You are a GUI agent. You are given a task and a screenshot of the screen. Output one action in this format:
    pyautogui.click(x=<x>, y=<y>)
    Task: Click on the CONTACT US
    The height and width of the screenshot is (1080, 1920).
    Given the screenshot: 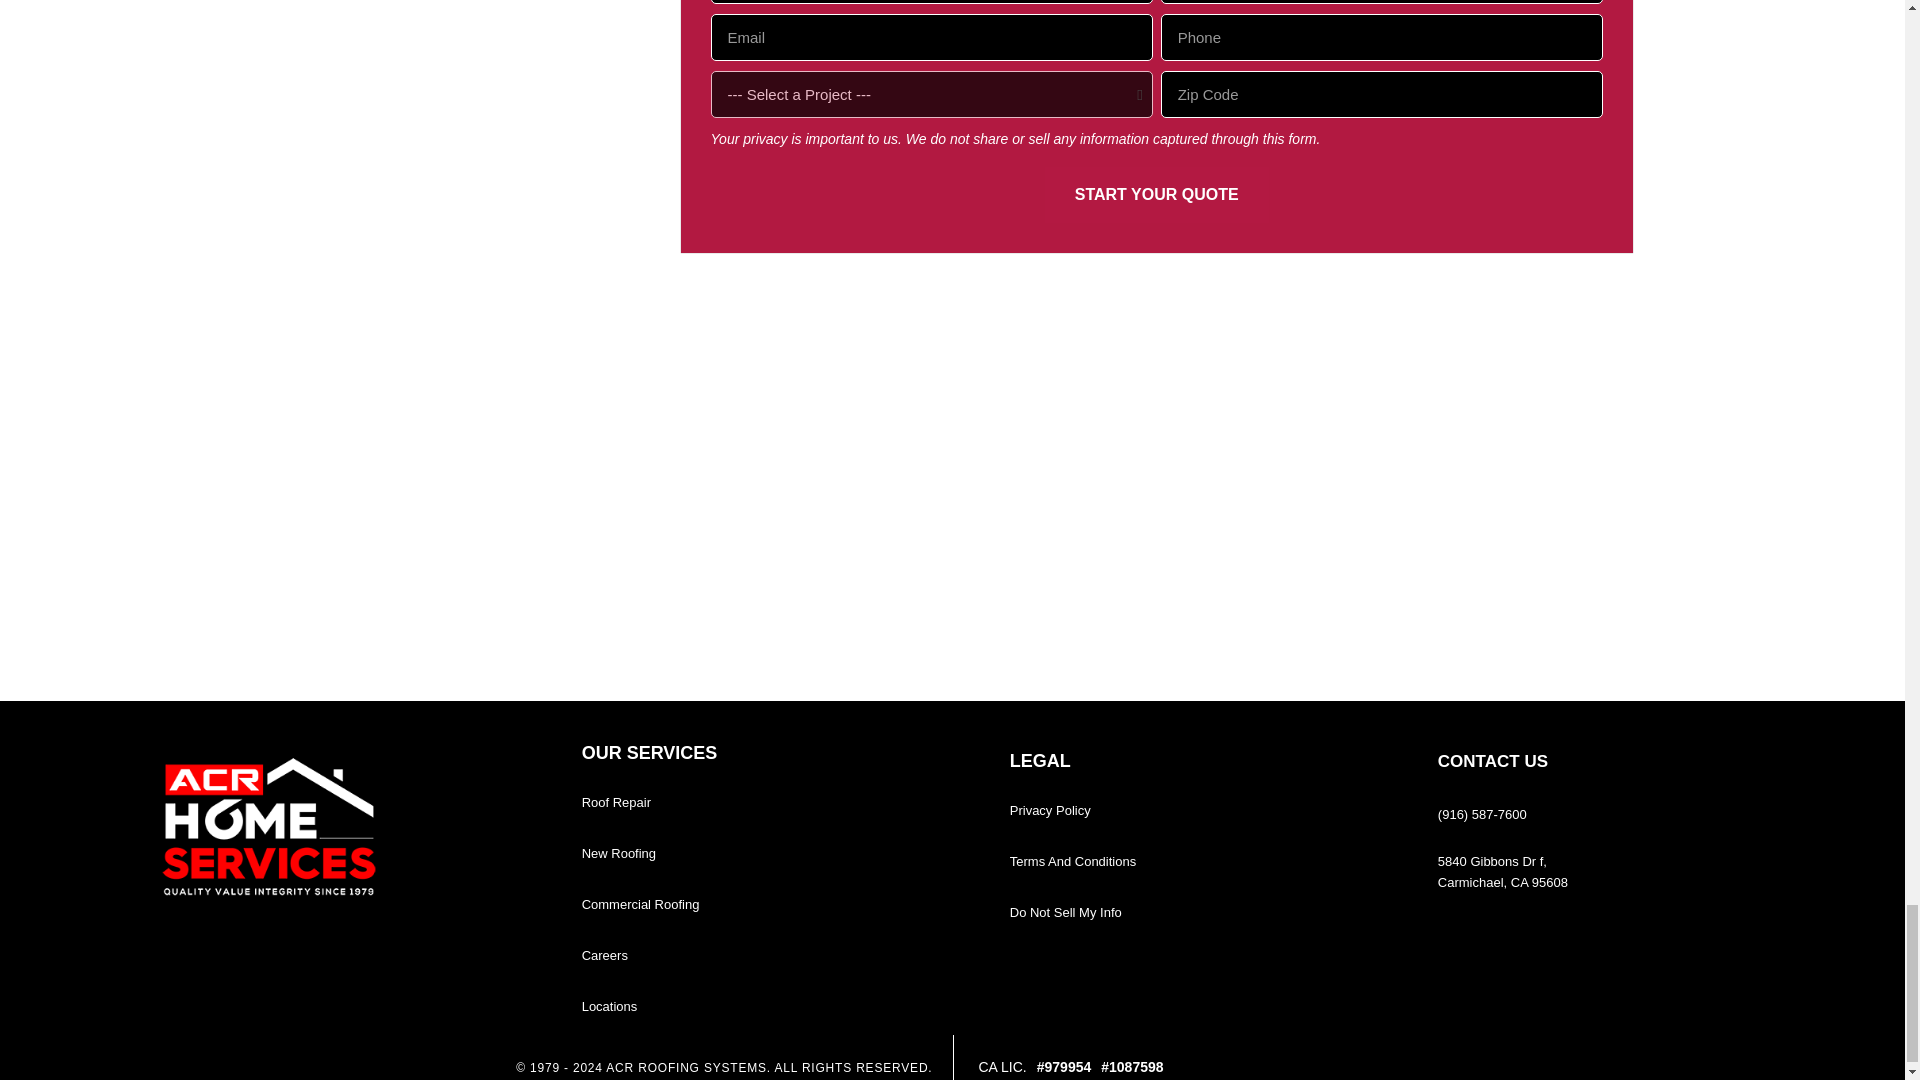 What is the action you would take?
    pyautogui.click(x=1492, y=761)
    